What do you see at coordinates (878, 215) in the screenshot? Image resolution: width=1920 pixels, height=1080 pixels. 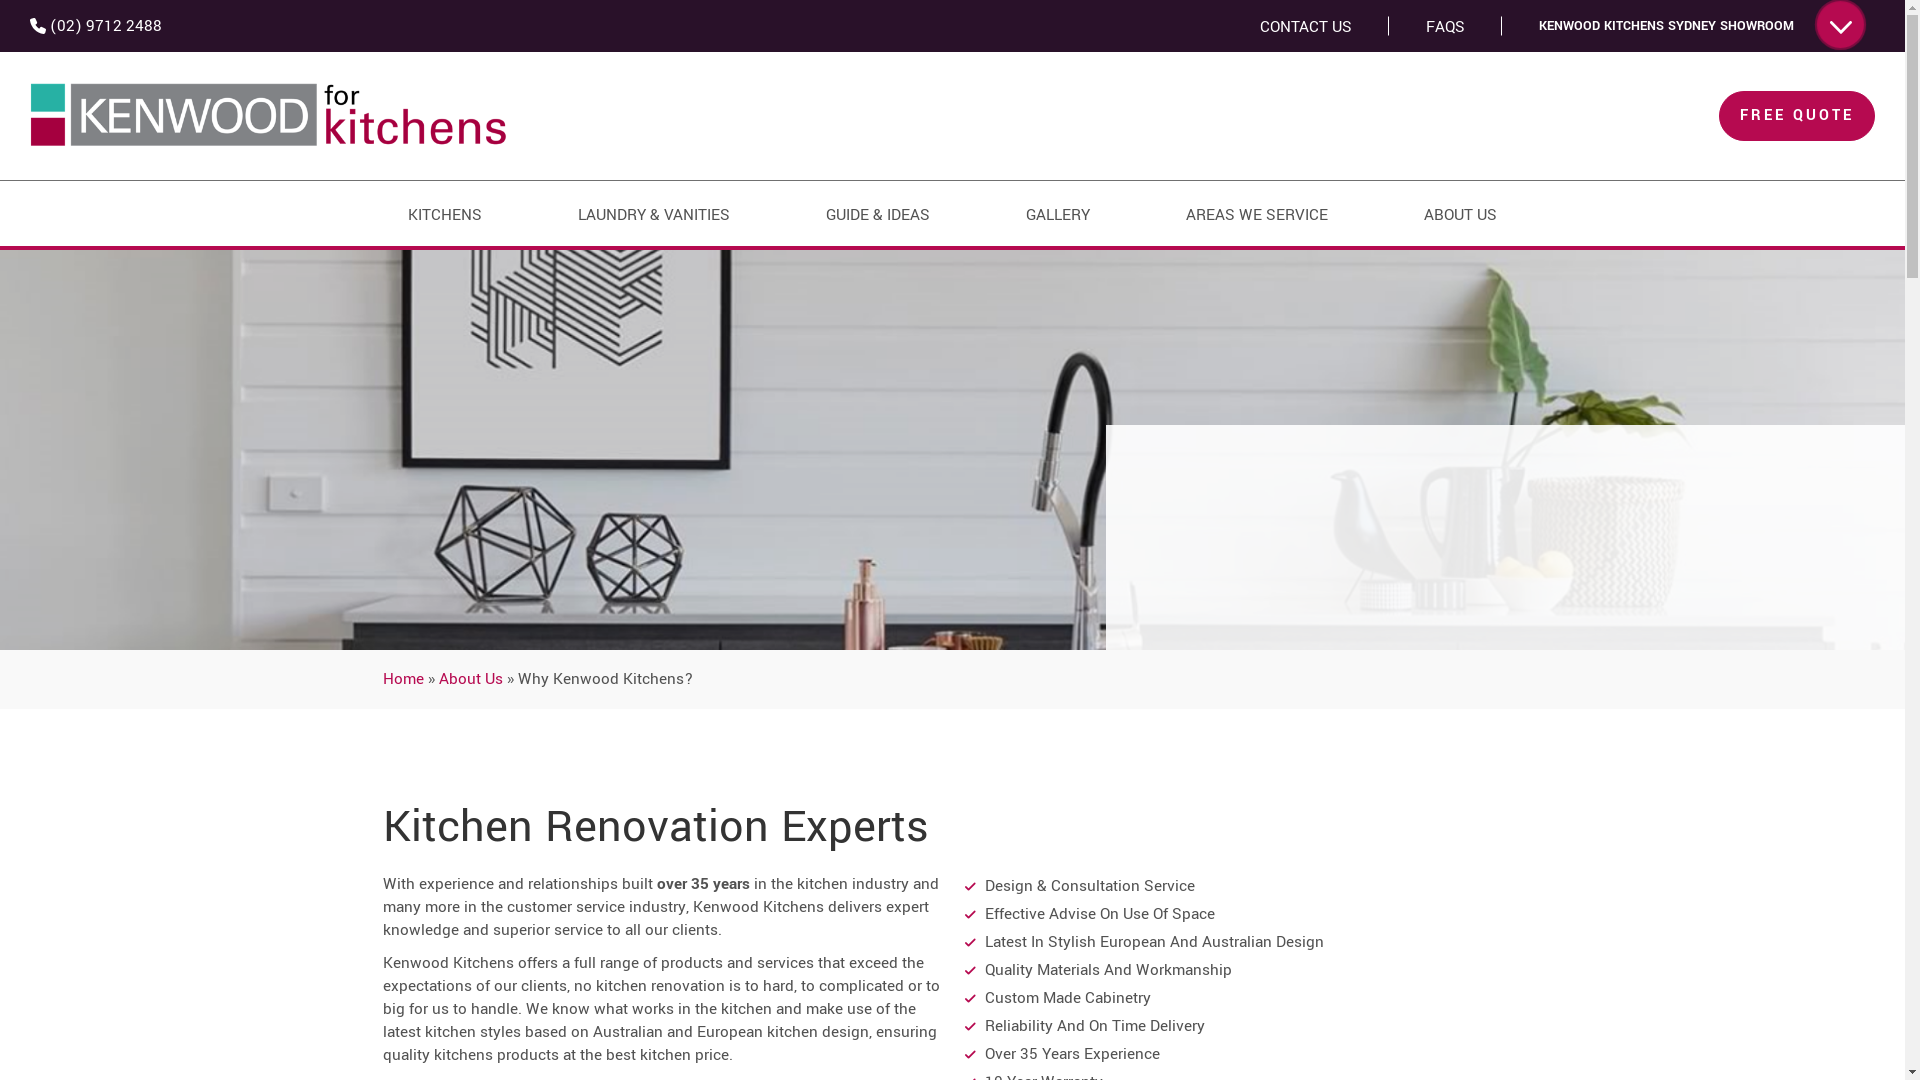 I see `GUIDE & IDEAS` at bounding box center [878, 215].